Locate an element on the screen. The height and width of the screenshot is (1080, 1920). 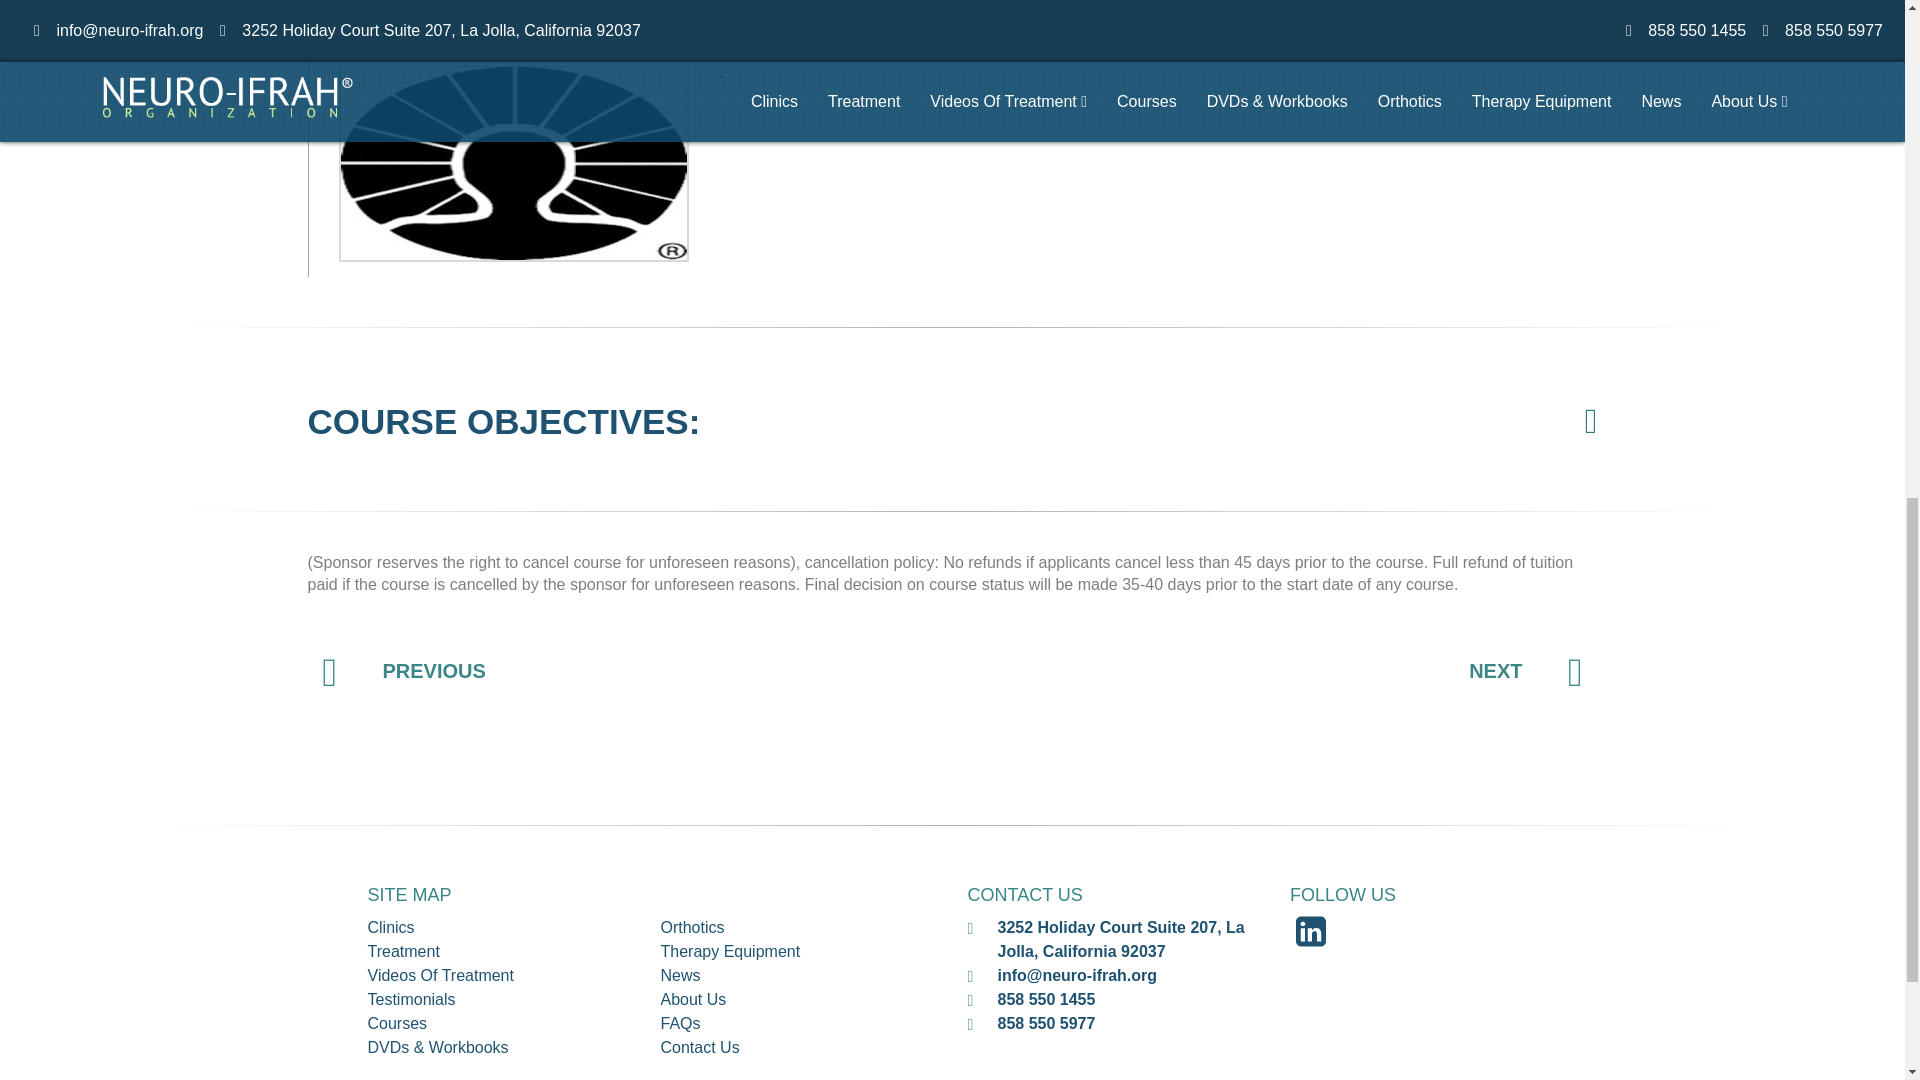
Orthotics is located at coordinates (692, 928).